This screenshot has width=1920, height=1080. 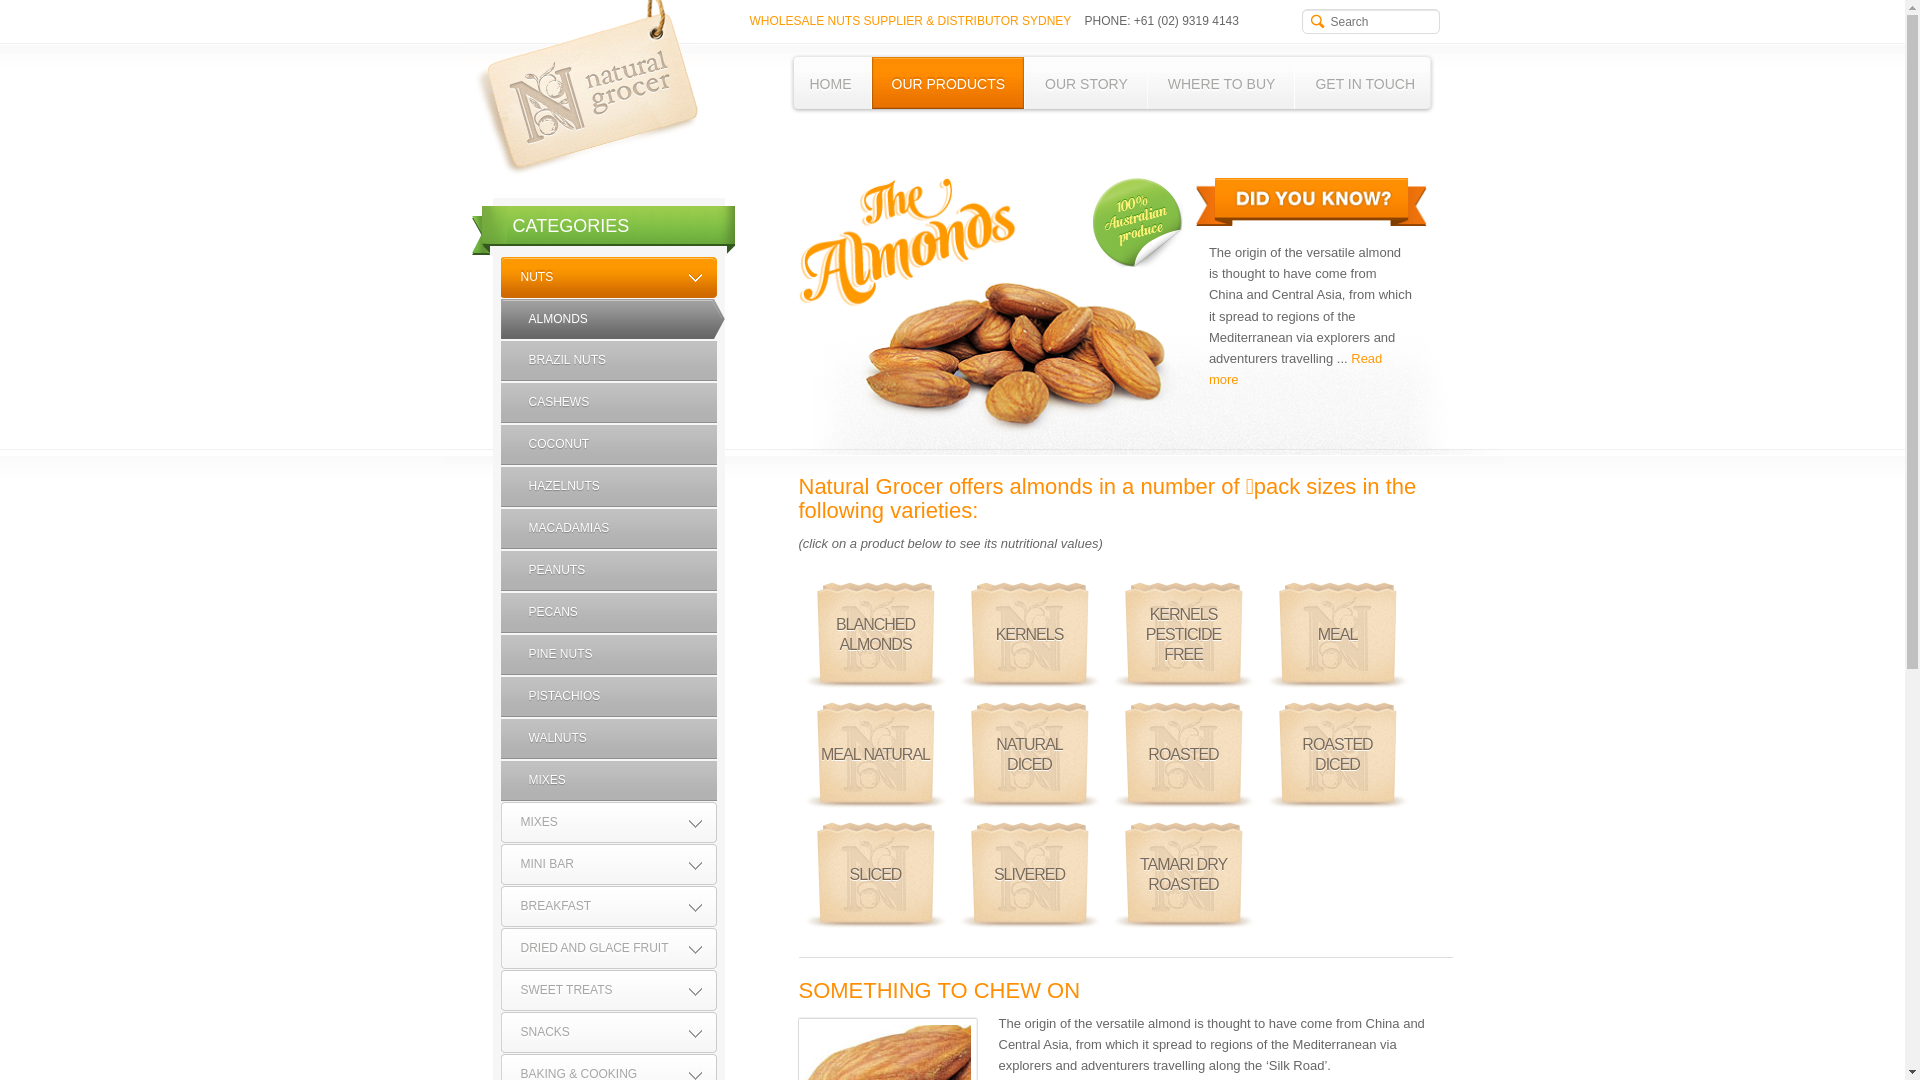 What do you see at coordinates (608, 402) in the screenshot?
I see `CASHEWS` at bounding box center [608, 402].